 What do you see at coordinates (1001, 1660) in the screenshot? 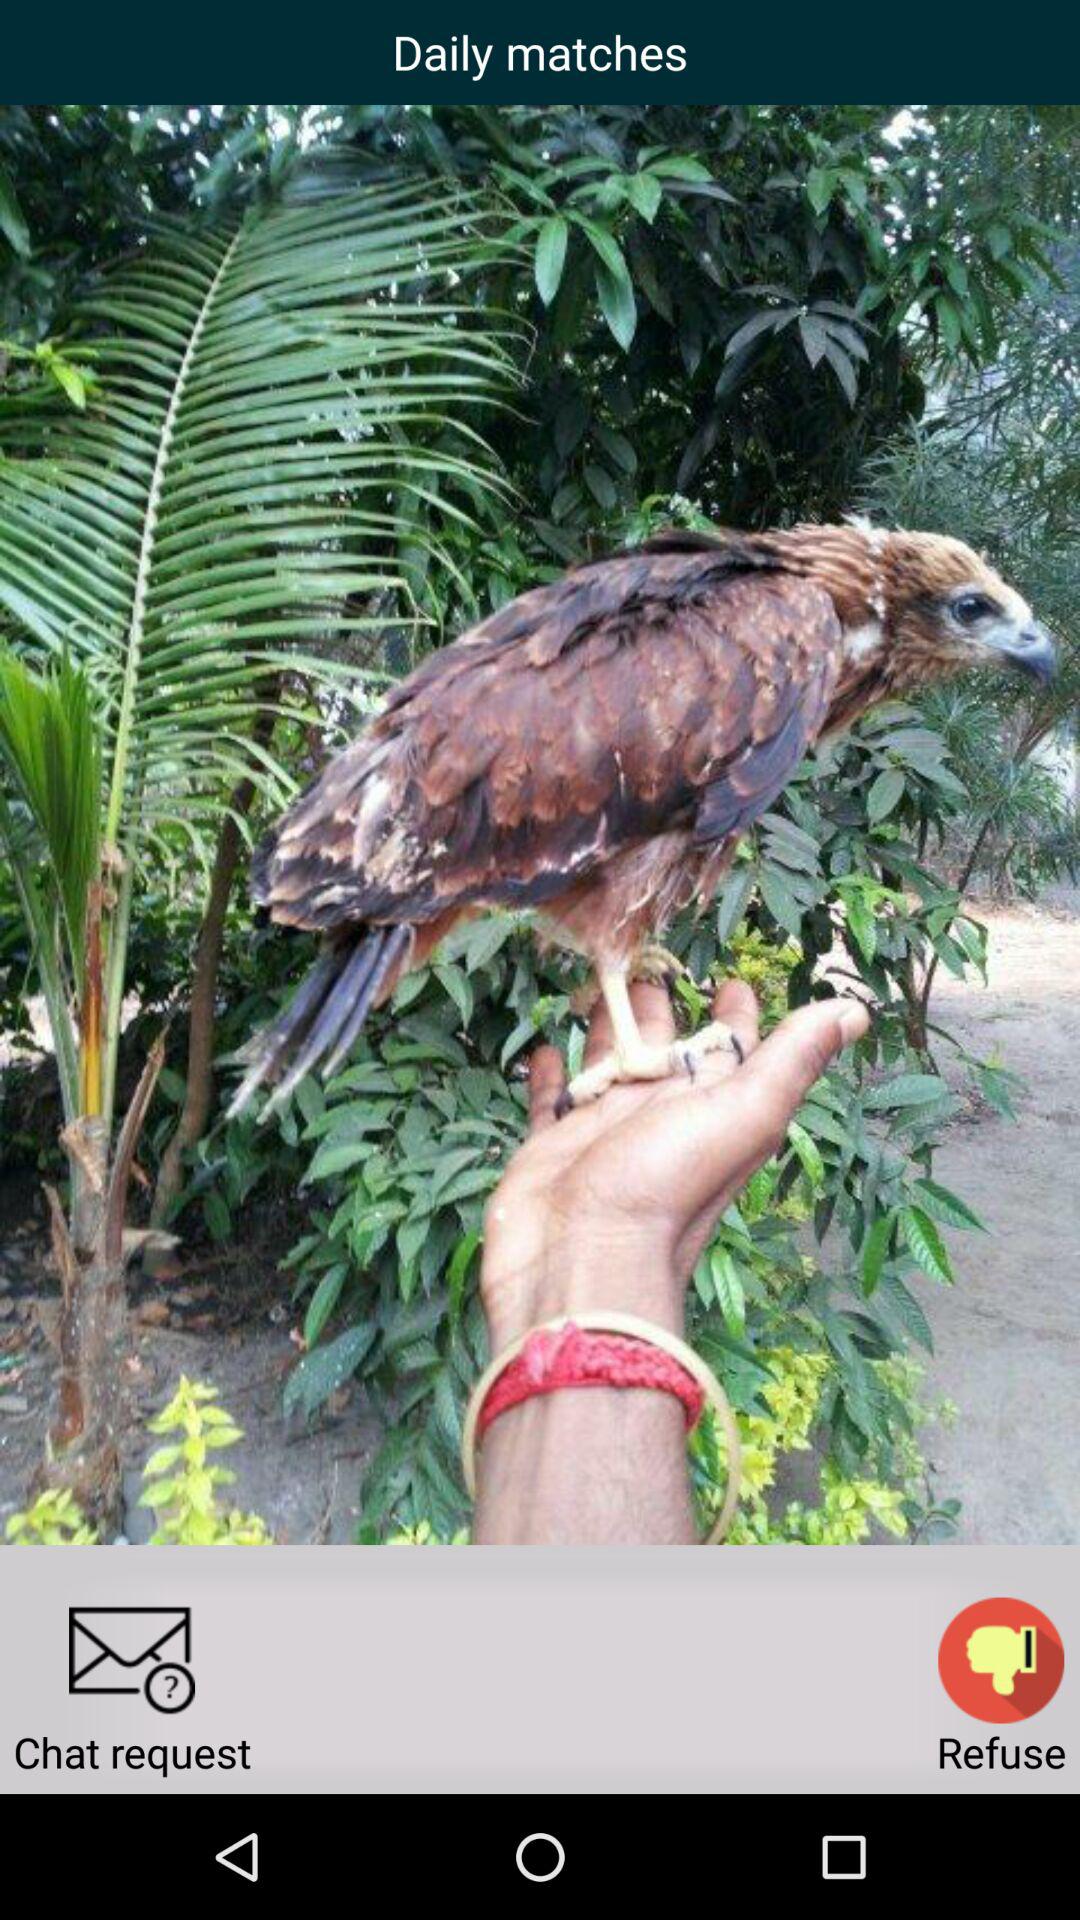
I see `remove current match` at bounding box center [1001, 1660].